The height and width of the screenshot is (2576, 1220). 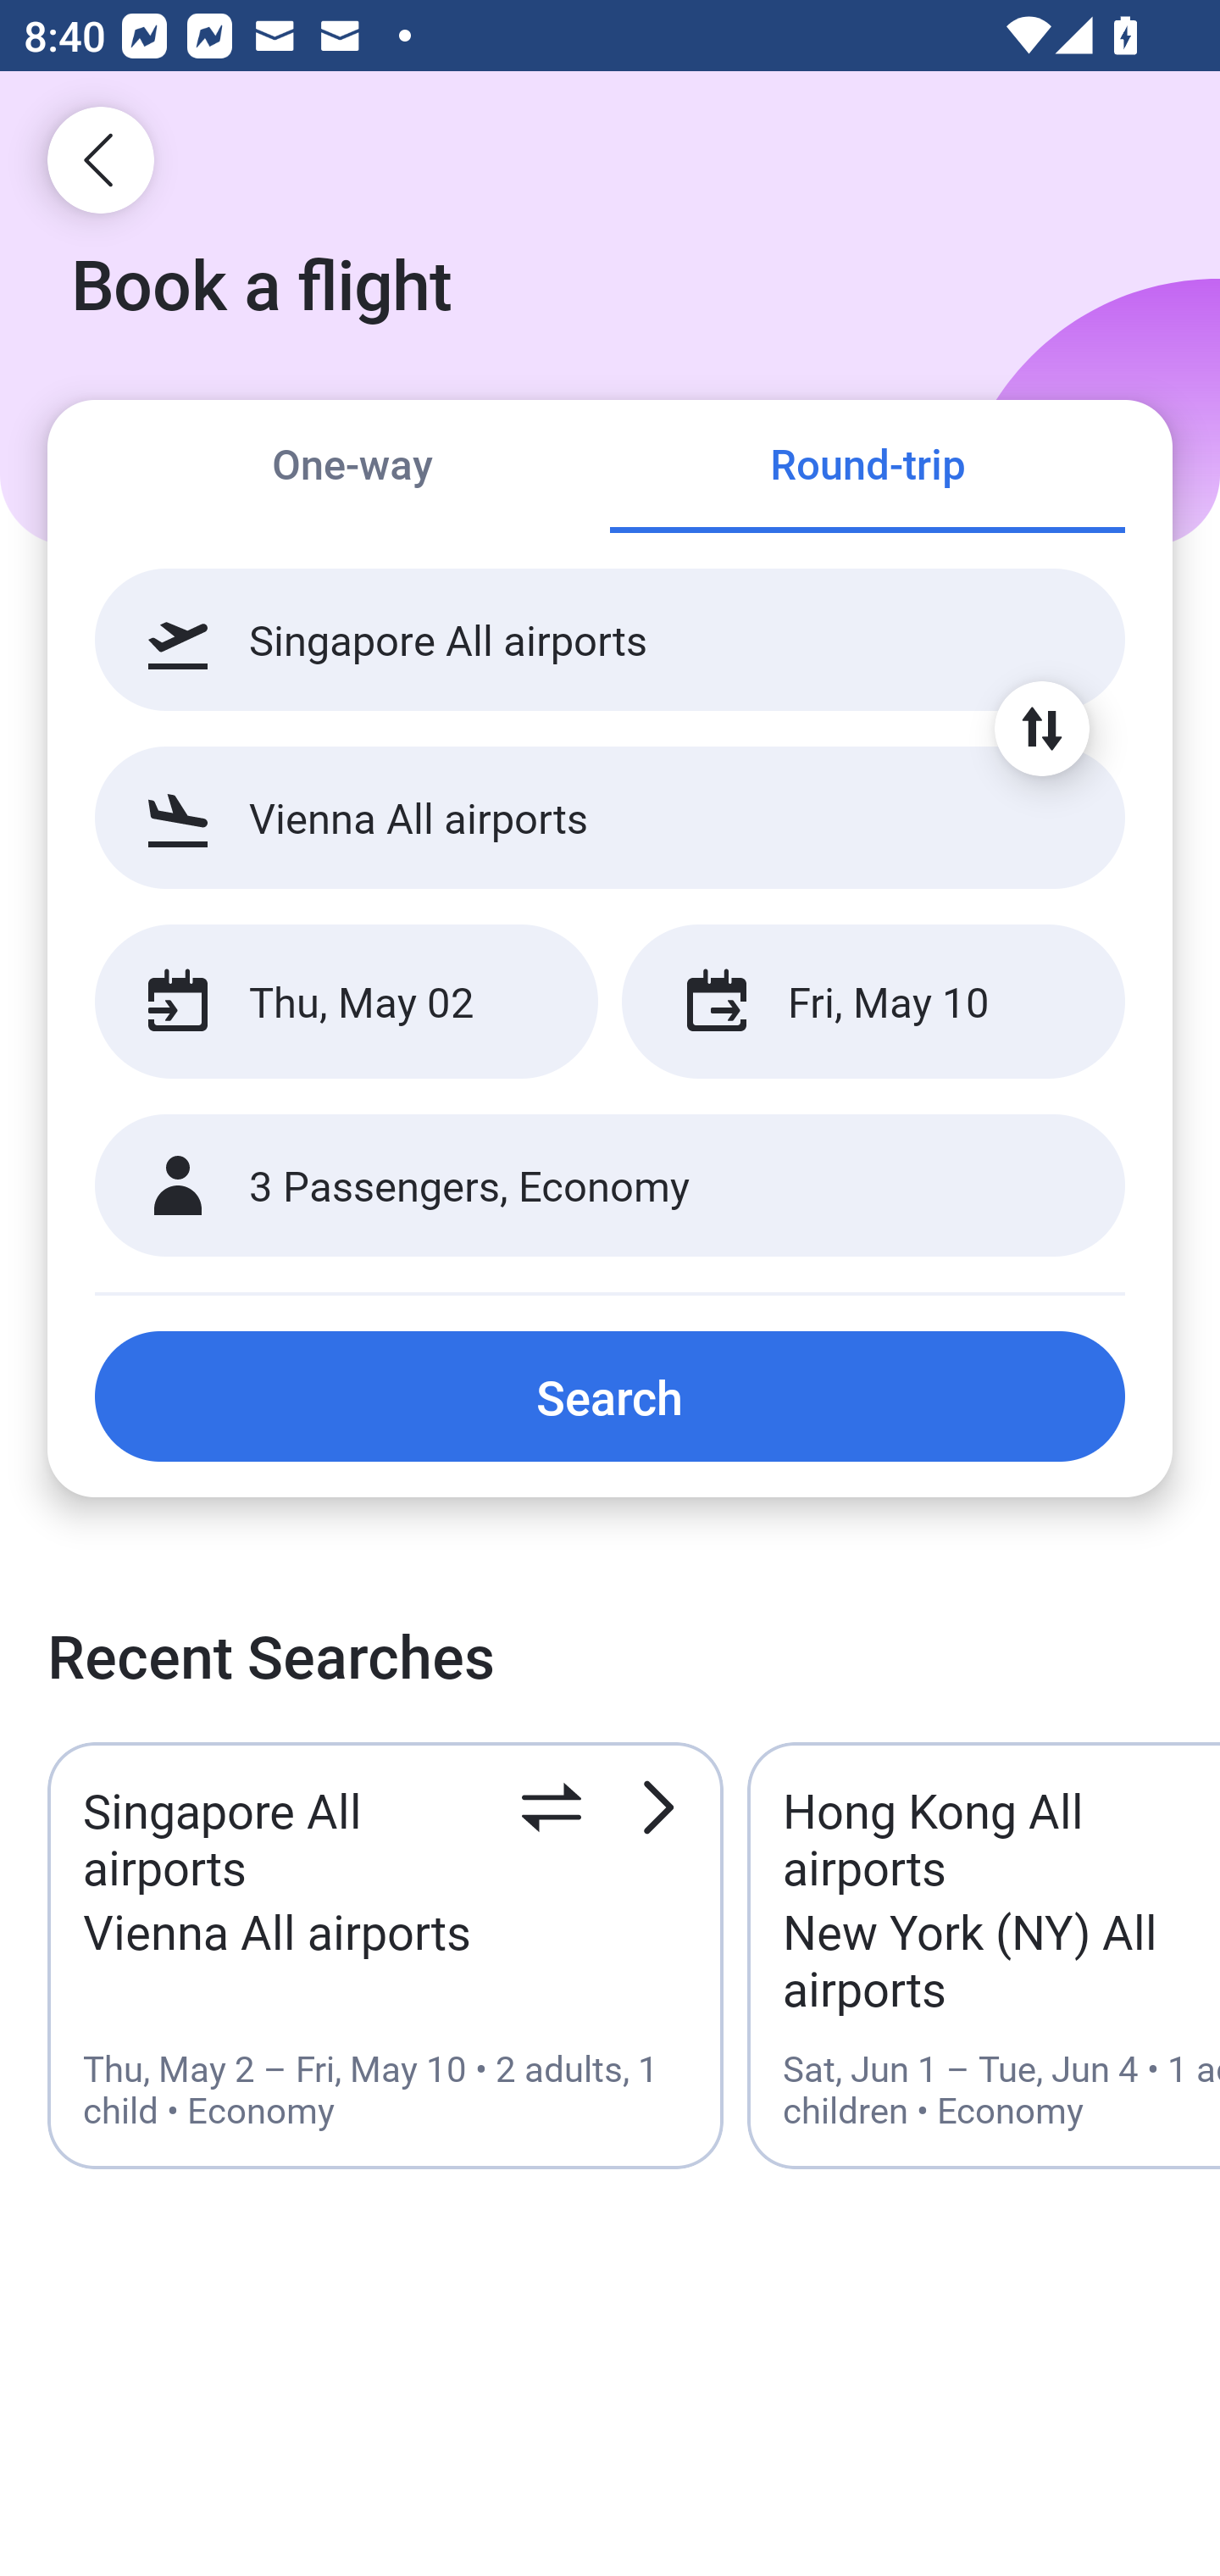 What do you see at coordinates (610, 817) in the screenshot?
I see `Vienna All airports` at bounding box center [610, 817].